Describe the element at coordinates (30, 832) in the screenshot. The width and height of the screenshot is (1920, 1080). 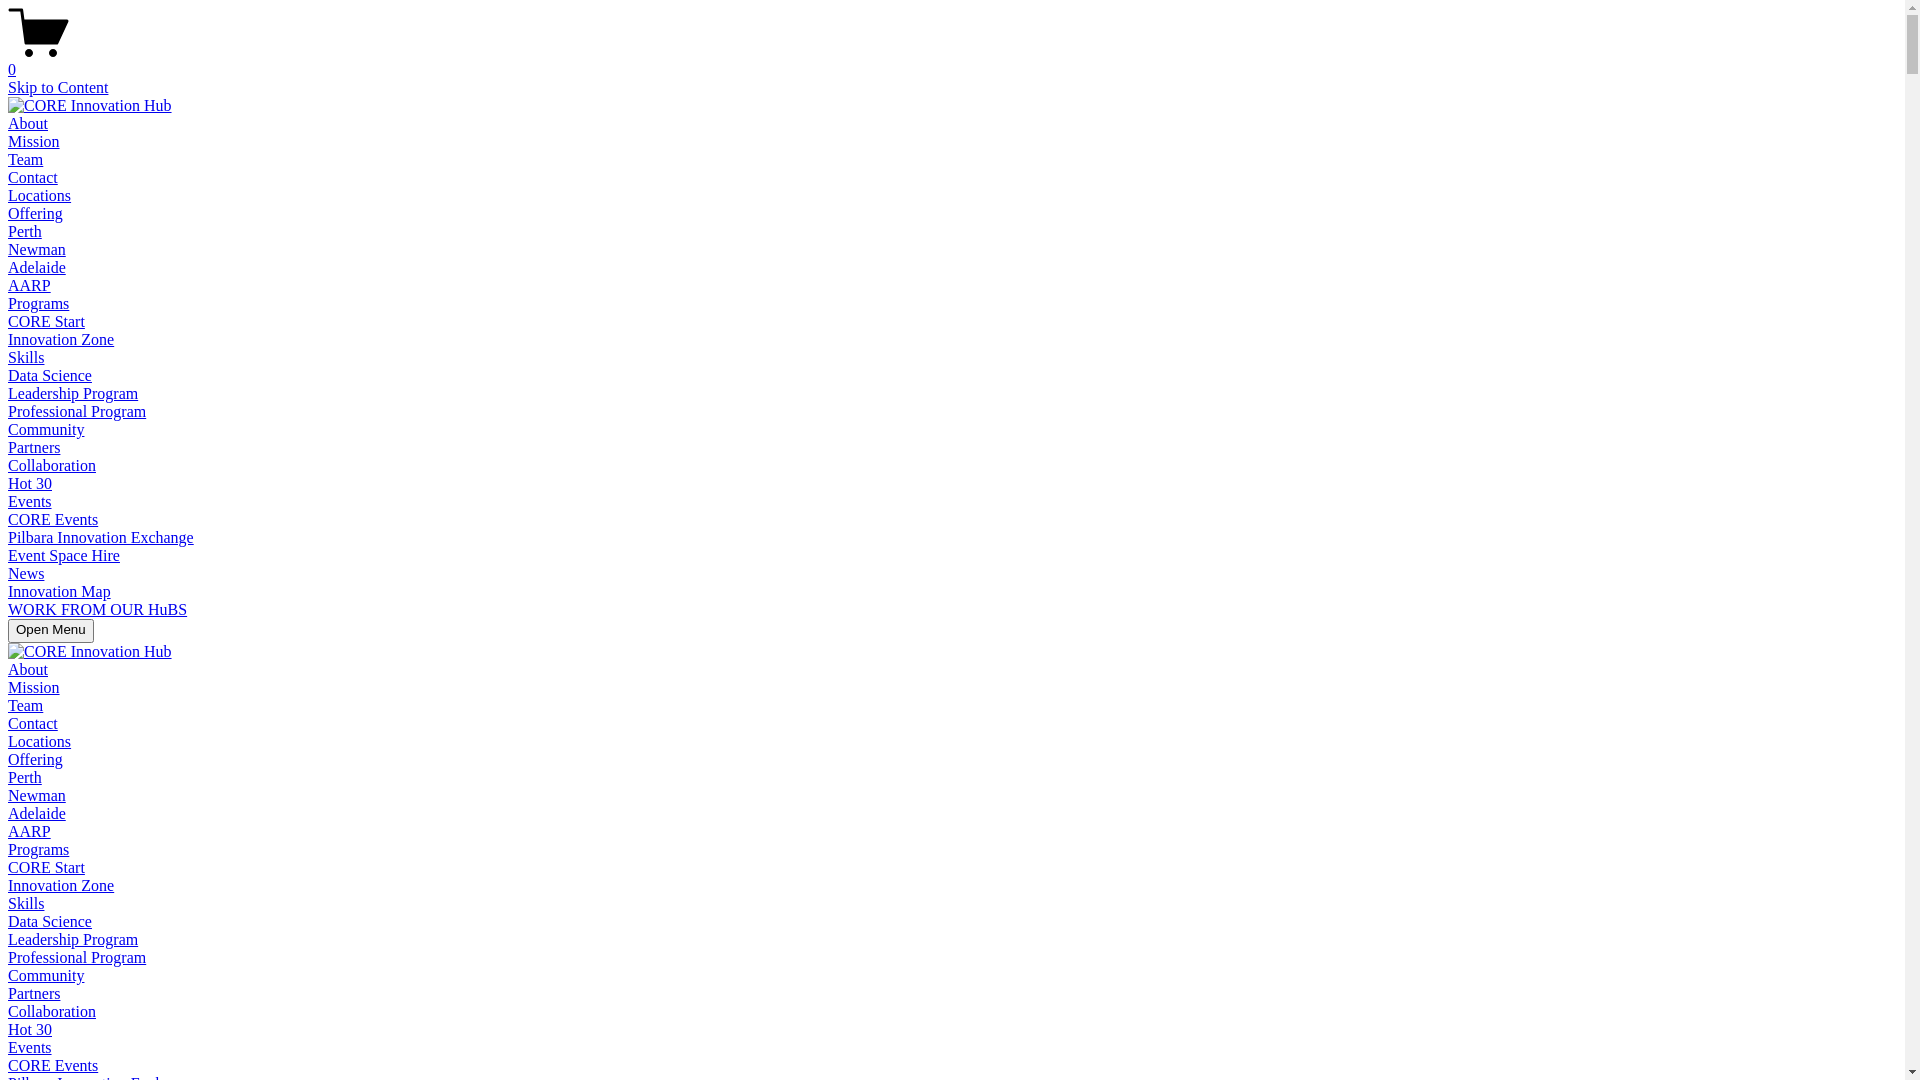
I see `AARP` at that location.